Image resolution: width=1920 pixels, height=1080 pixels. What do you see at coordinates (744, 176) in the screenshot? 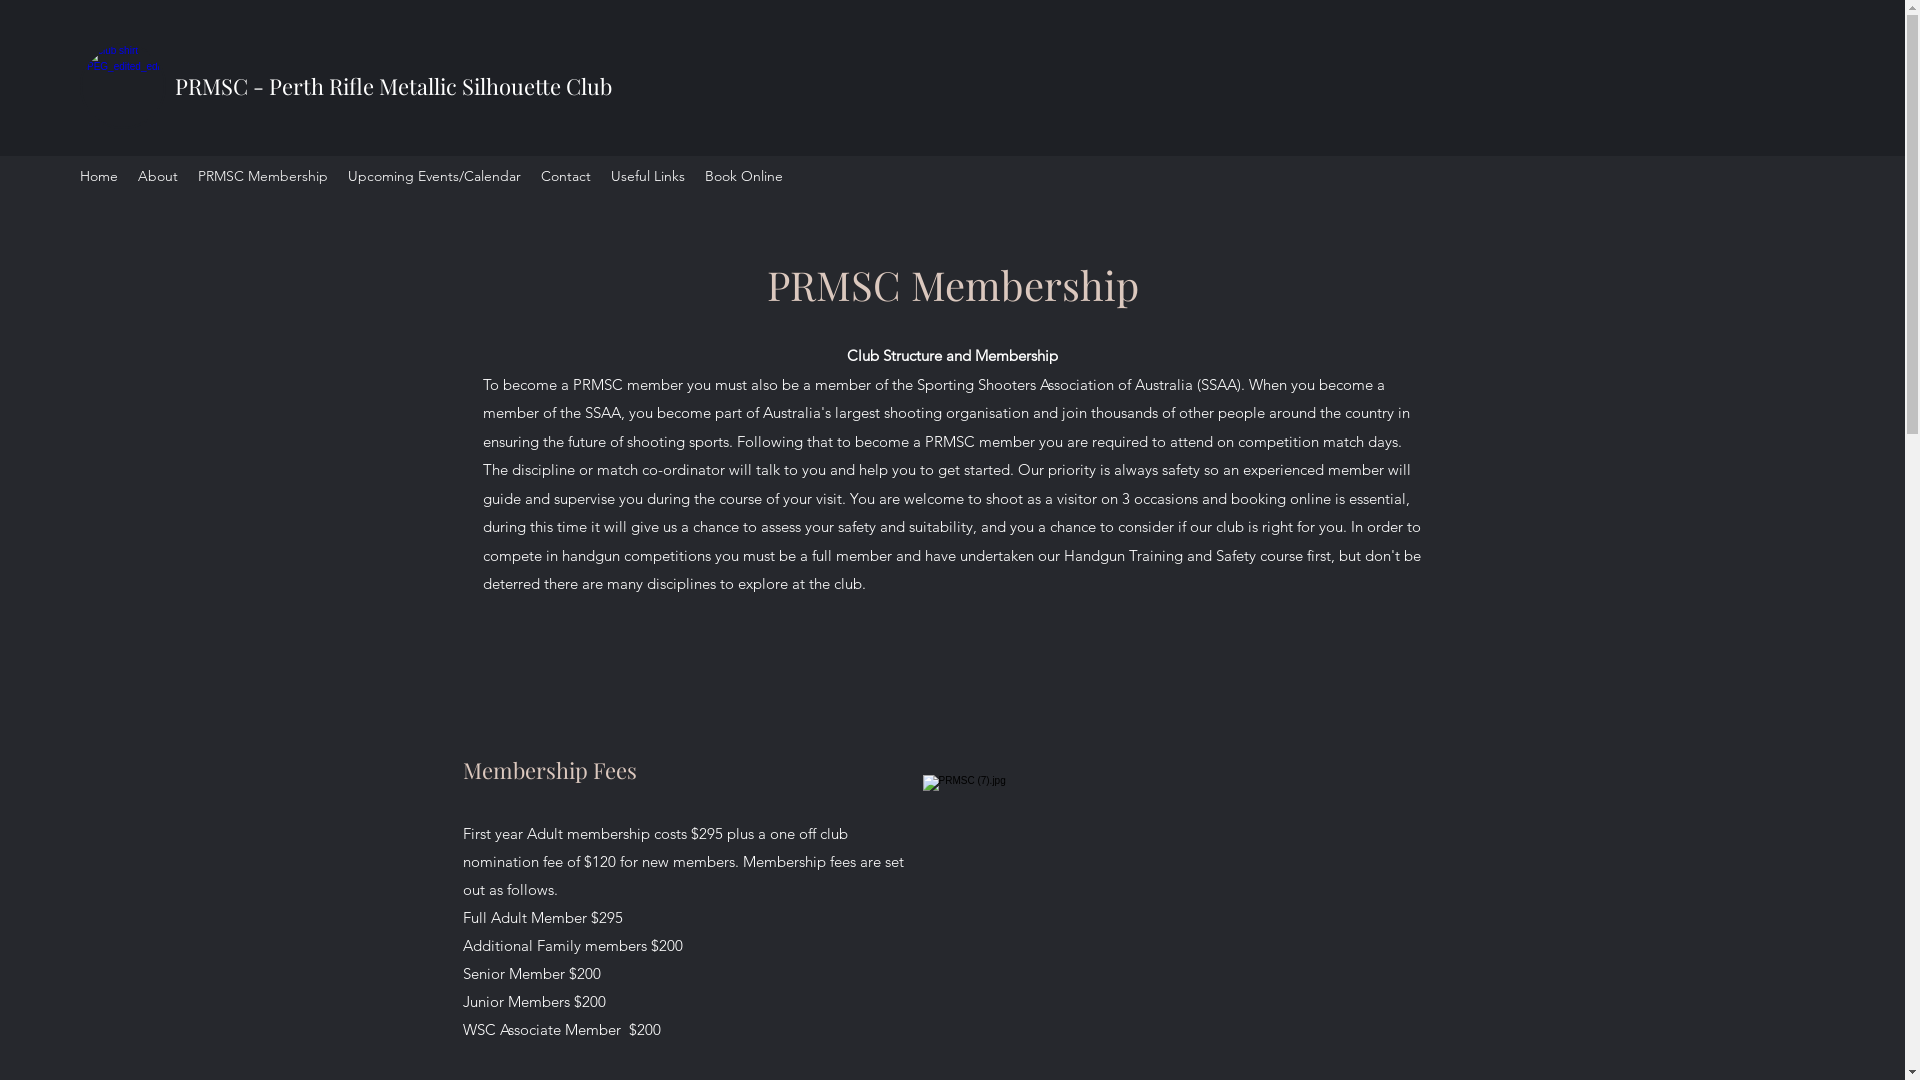
I see `Book Online` at bounding box center [744, 176].